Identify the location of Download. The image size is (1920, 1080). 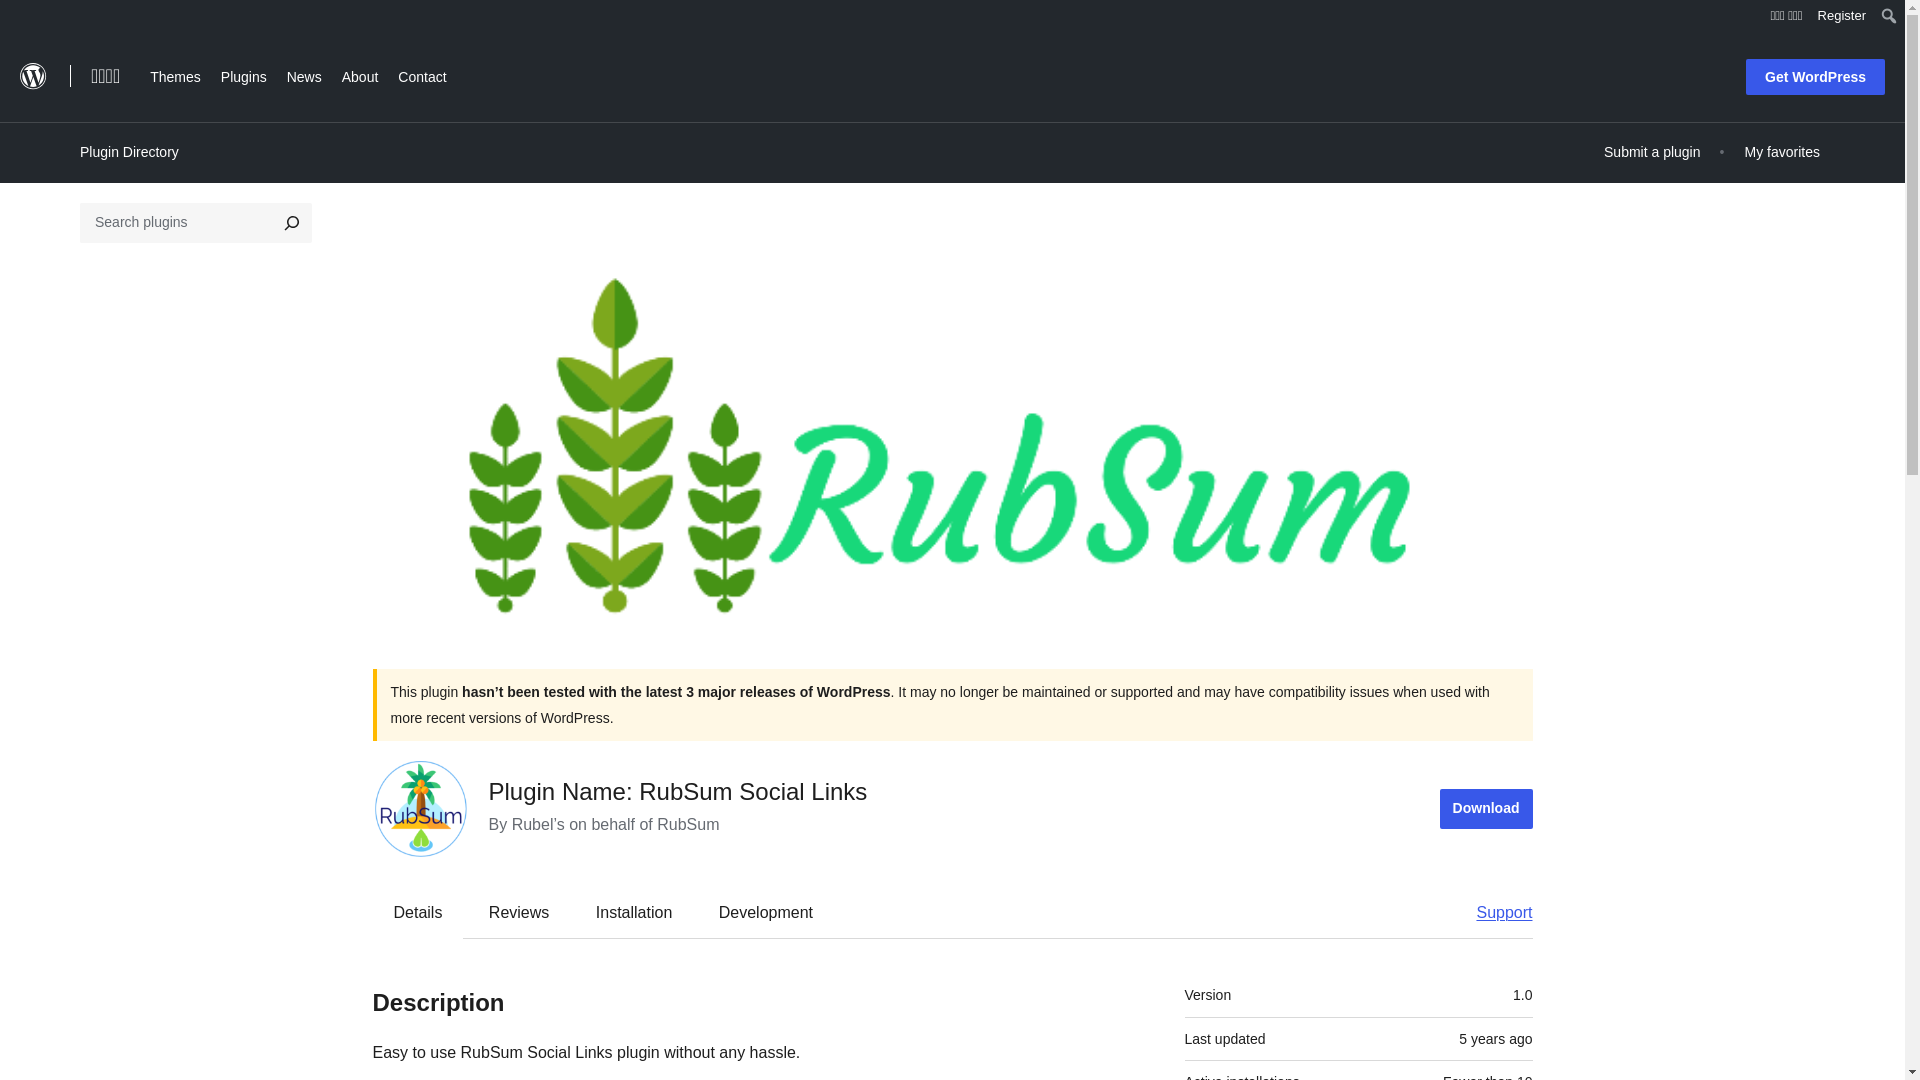
(1486, 809).